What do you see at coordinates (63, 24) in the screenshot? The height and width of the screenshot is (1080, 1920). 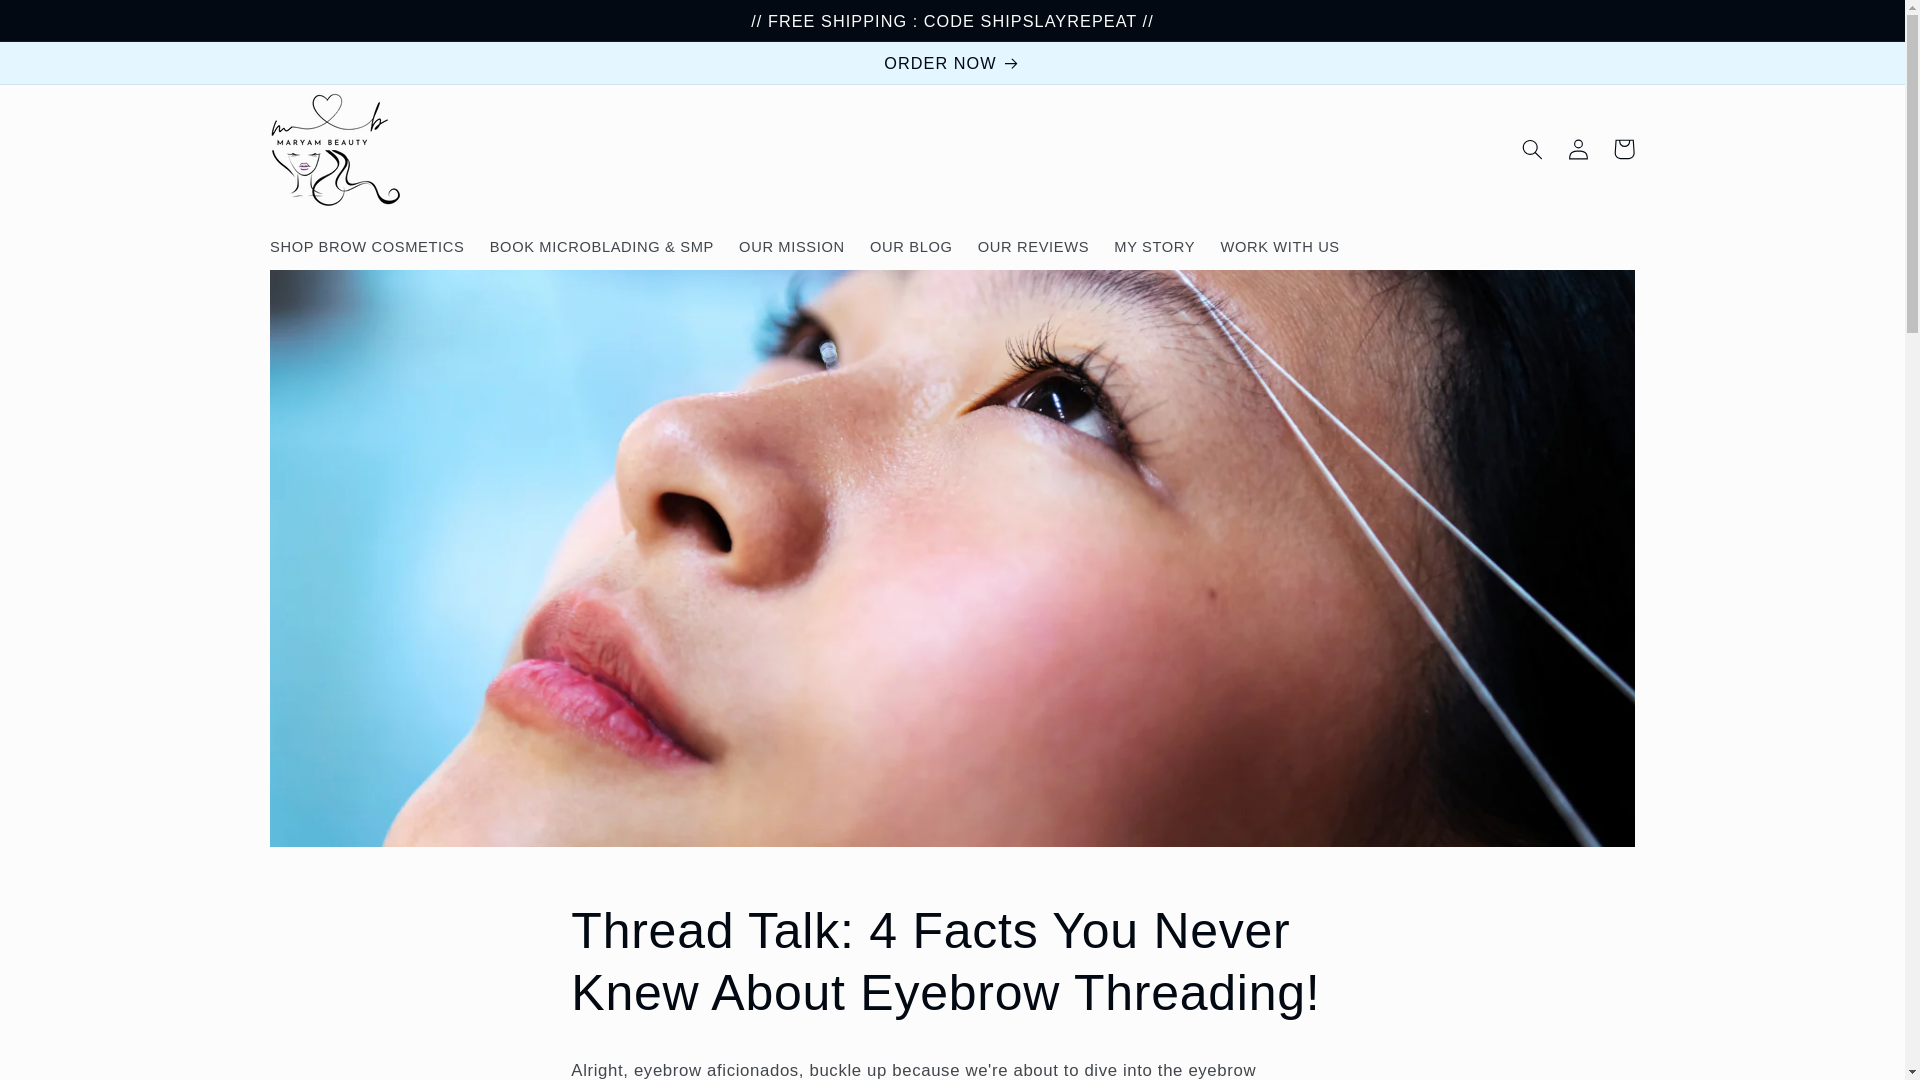 I see `Skip to content` at bounding box center [63, 24].